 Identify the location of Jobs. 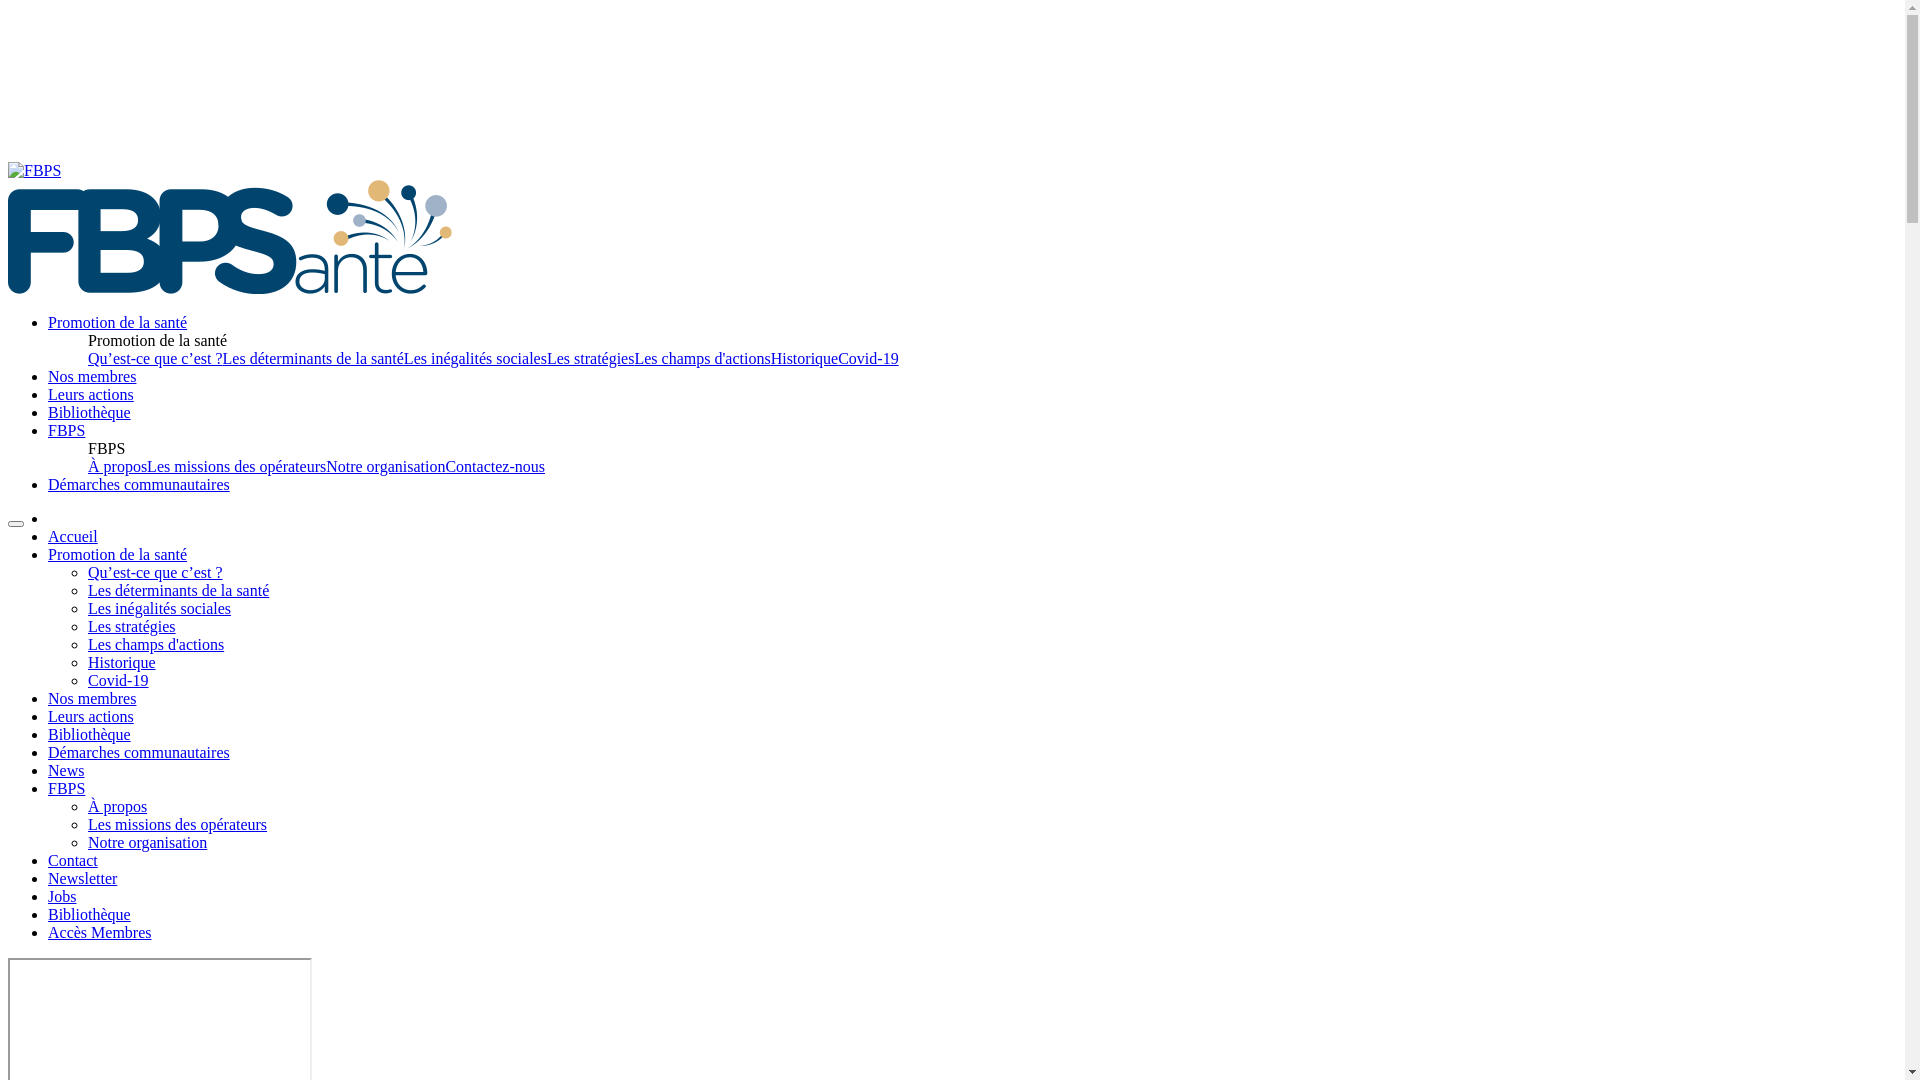
(62, 896).